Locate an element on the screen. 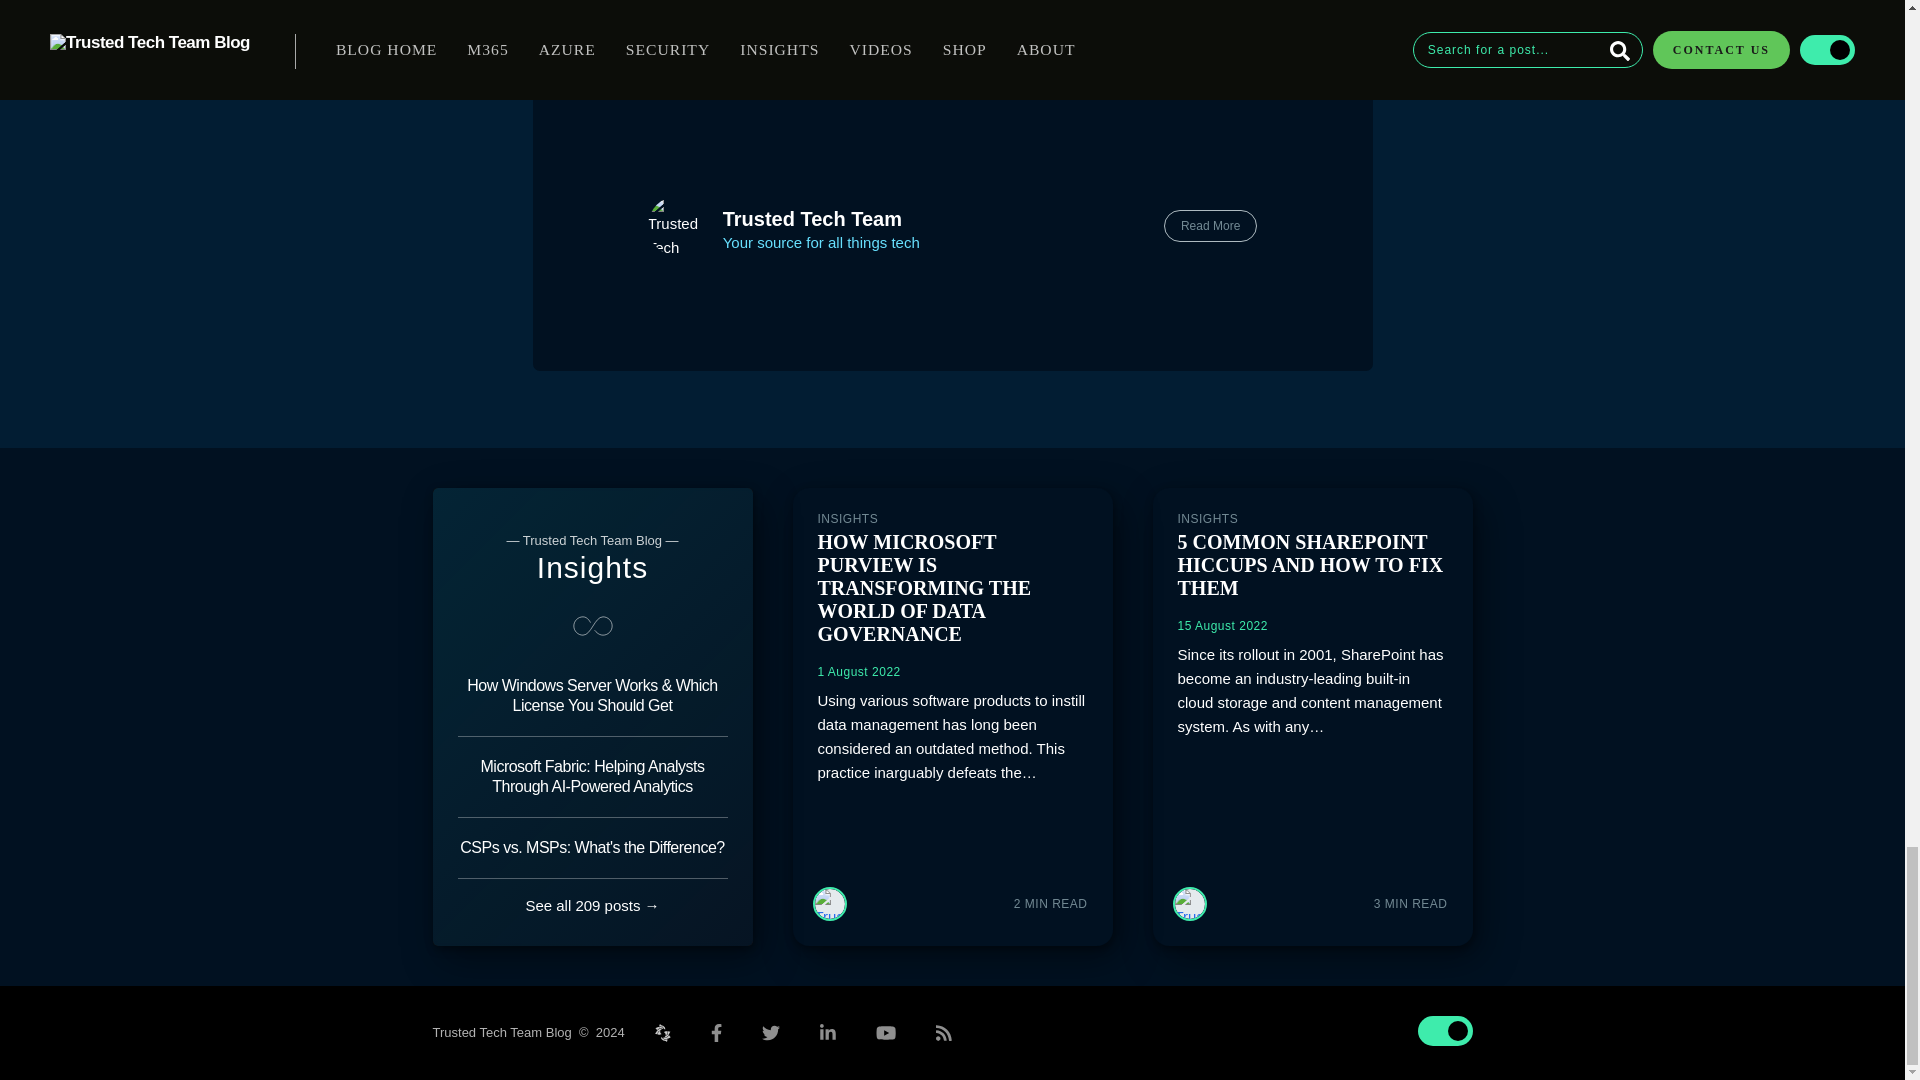 This screenshot has width=1920, height=1080. Trusted Tech Team is located at coordinates (812, 219).